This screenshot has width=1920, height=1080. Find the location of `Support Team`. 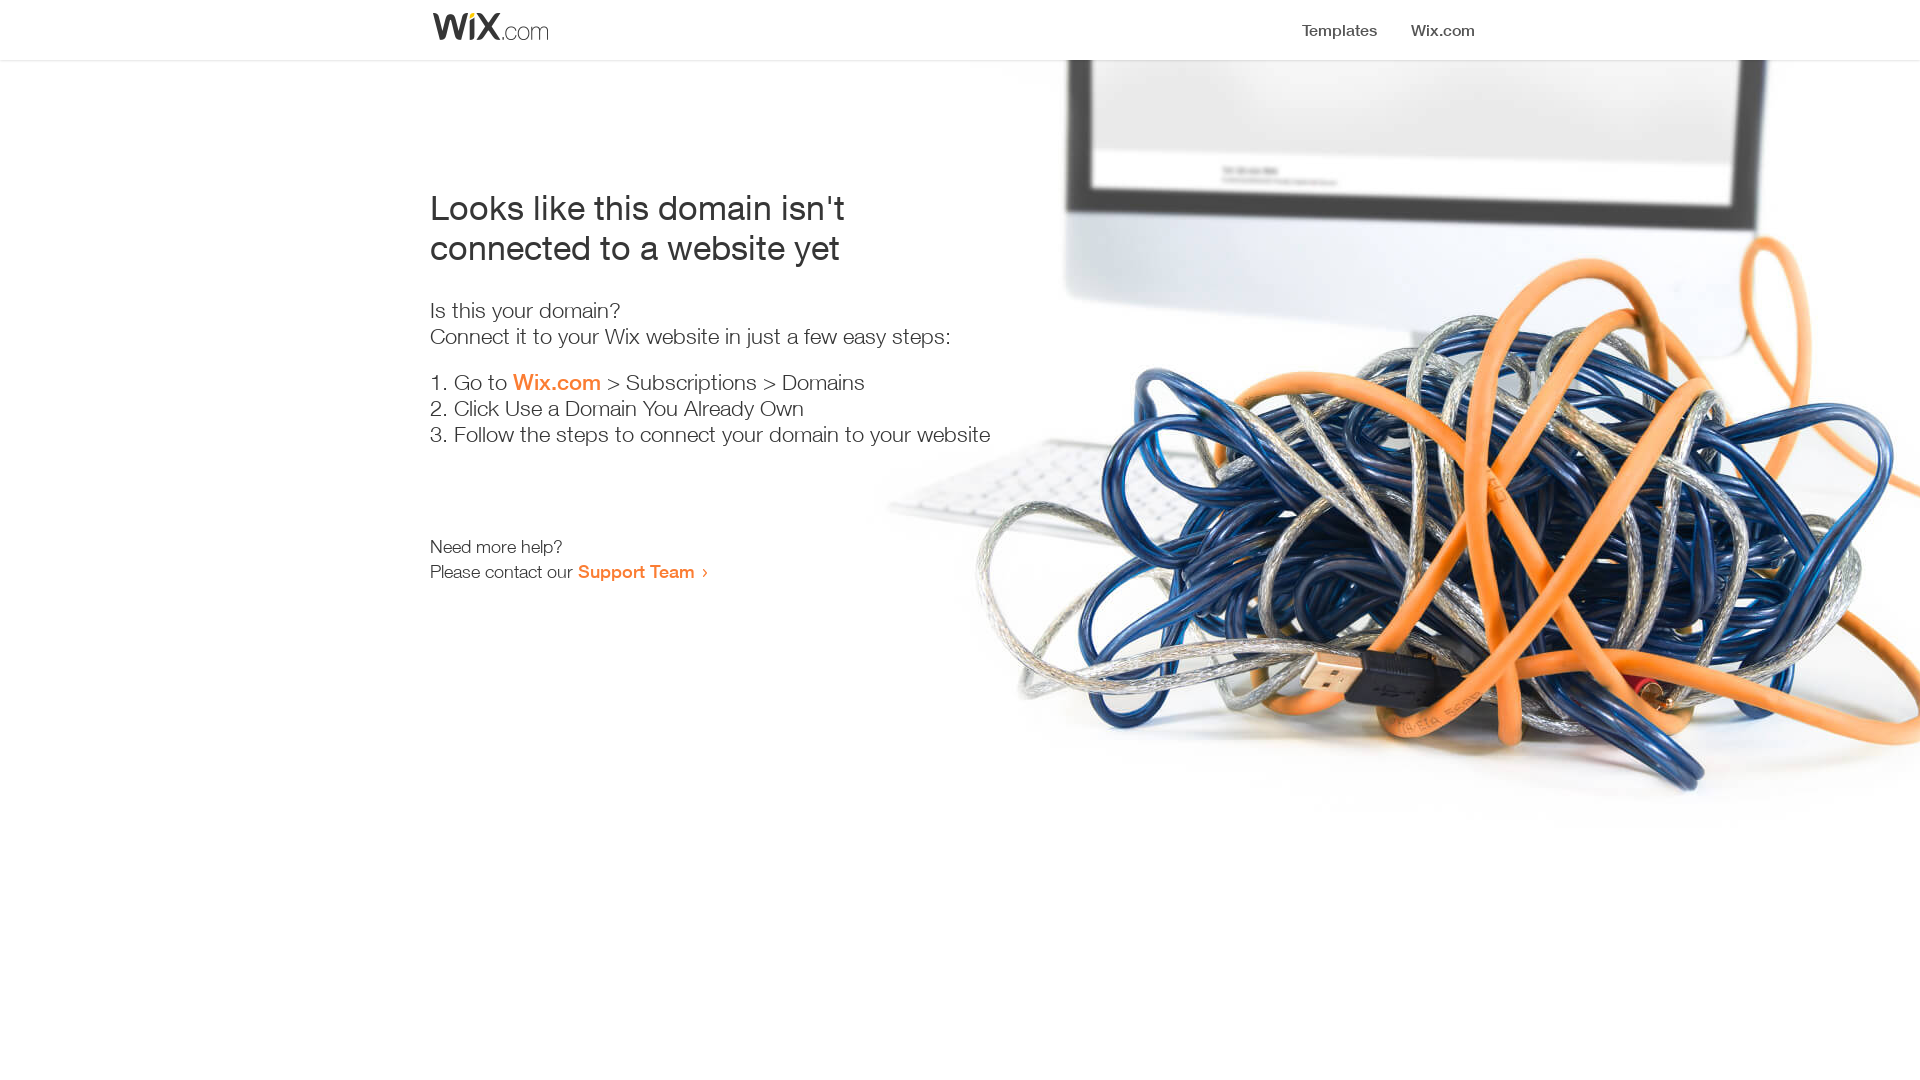

Support Team is located at coordinates (636, 571).